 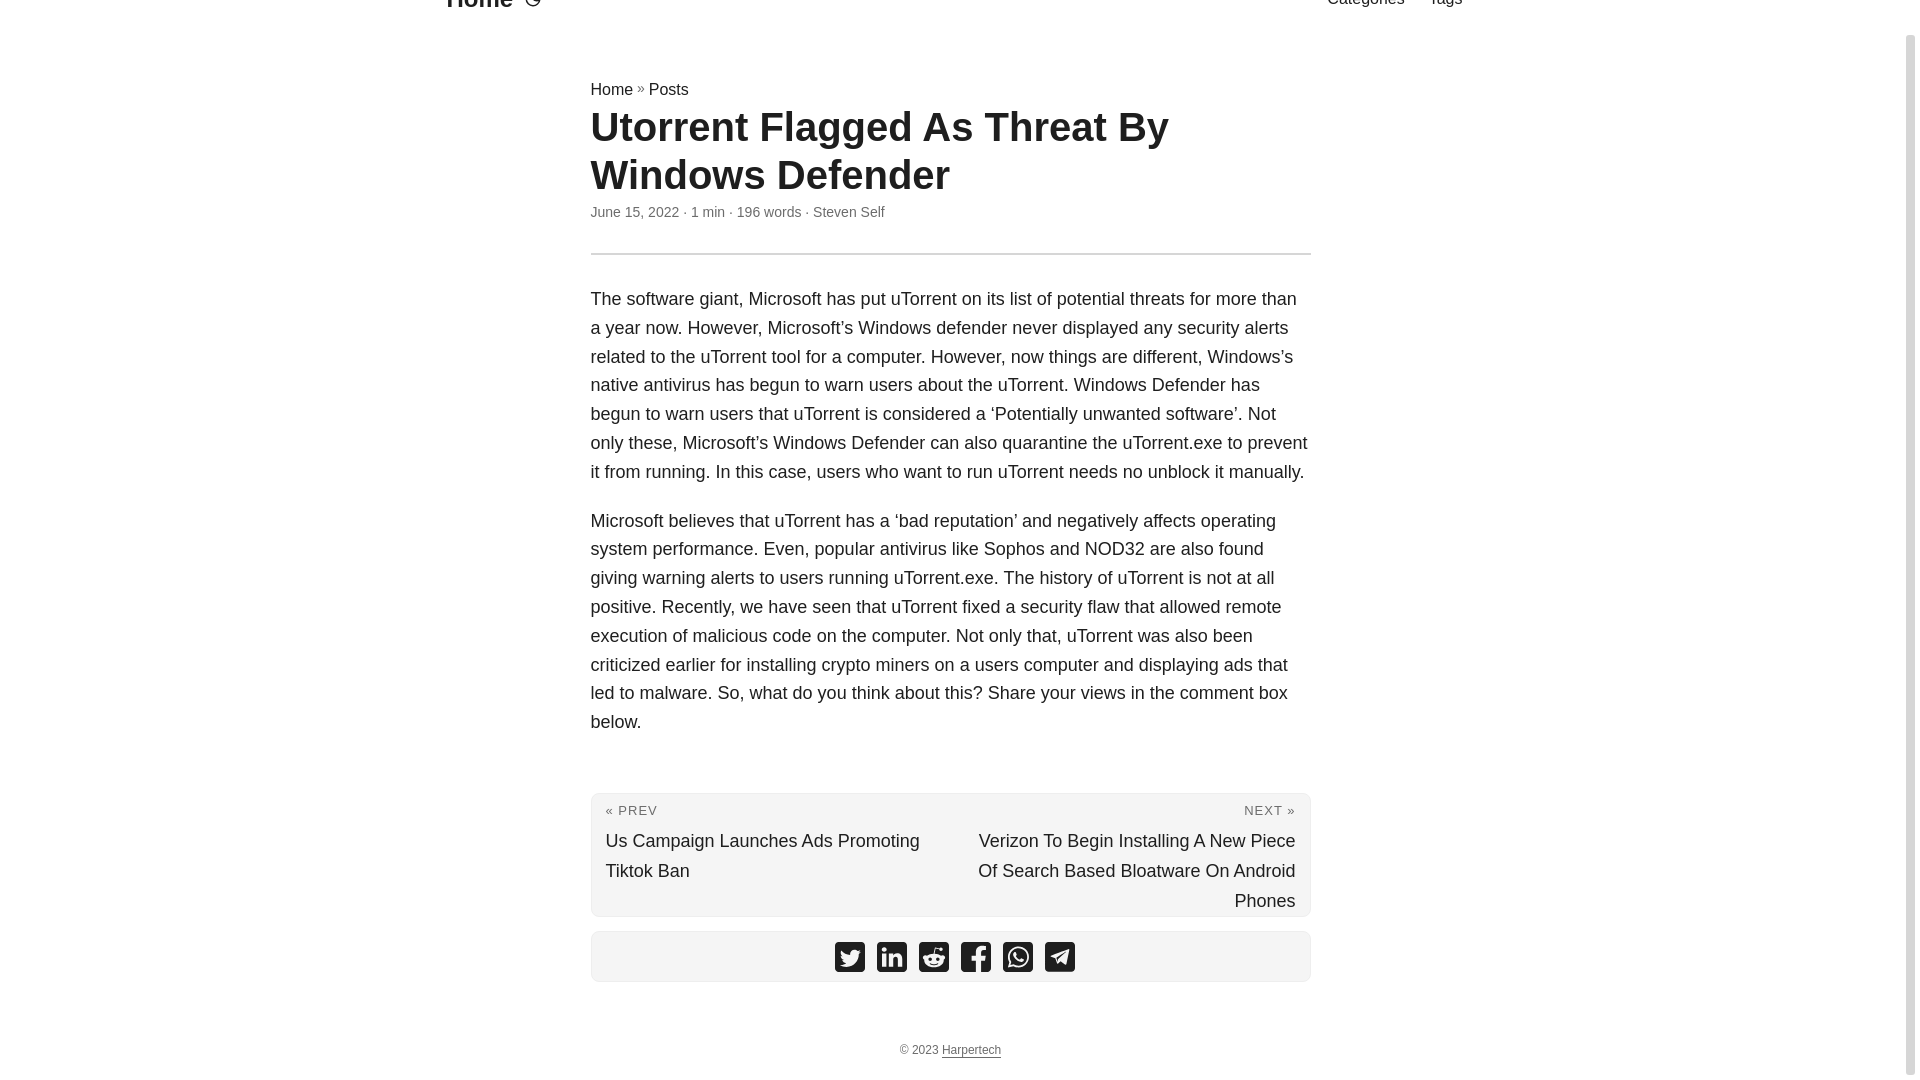 I want to click on Categories, so click(x=1364, y=14).